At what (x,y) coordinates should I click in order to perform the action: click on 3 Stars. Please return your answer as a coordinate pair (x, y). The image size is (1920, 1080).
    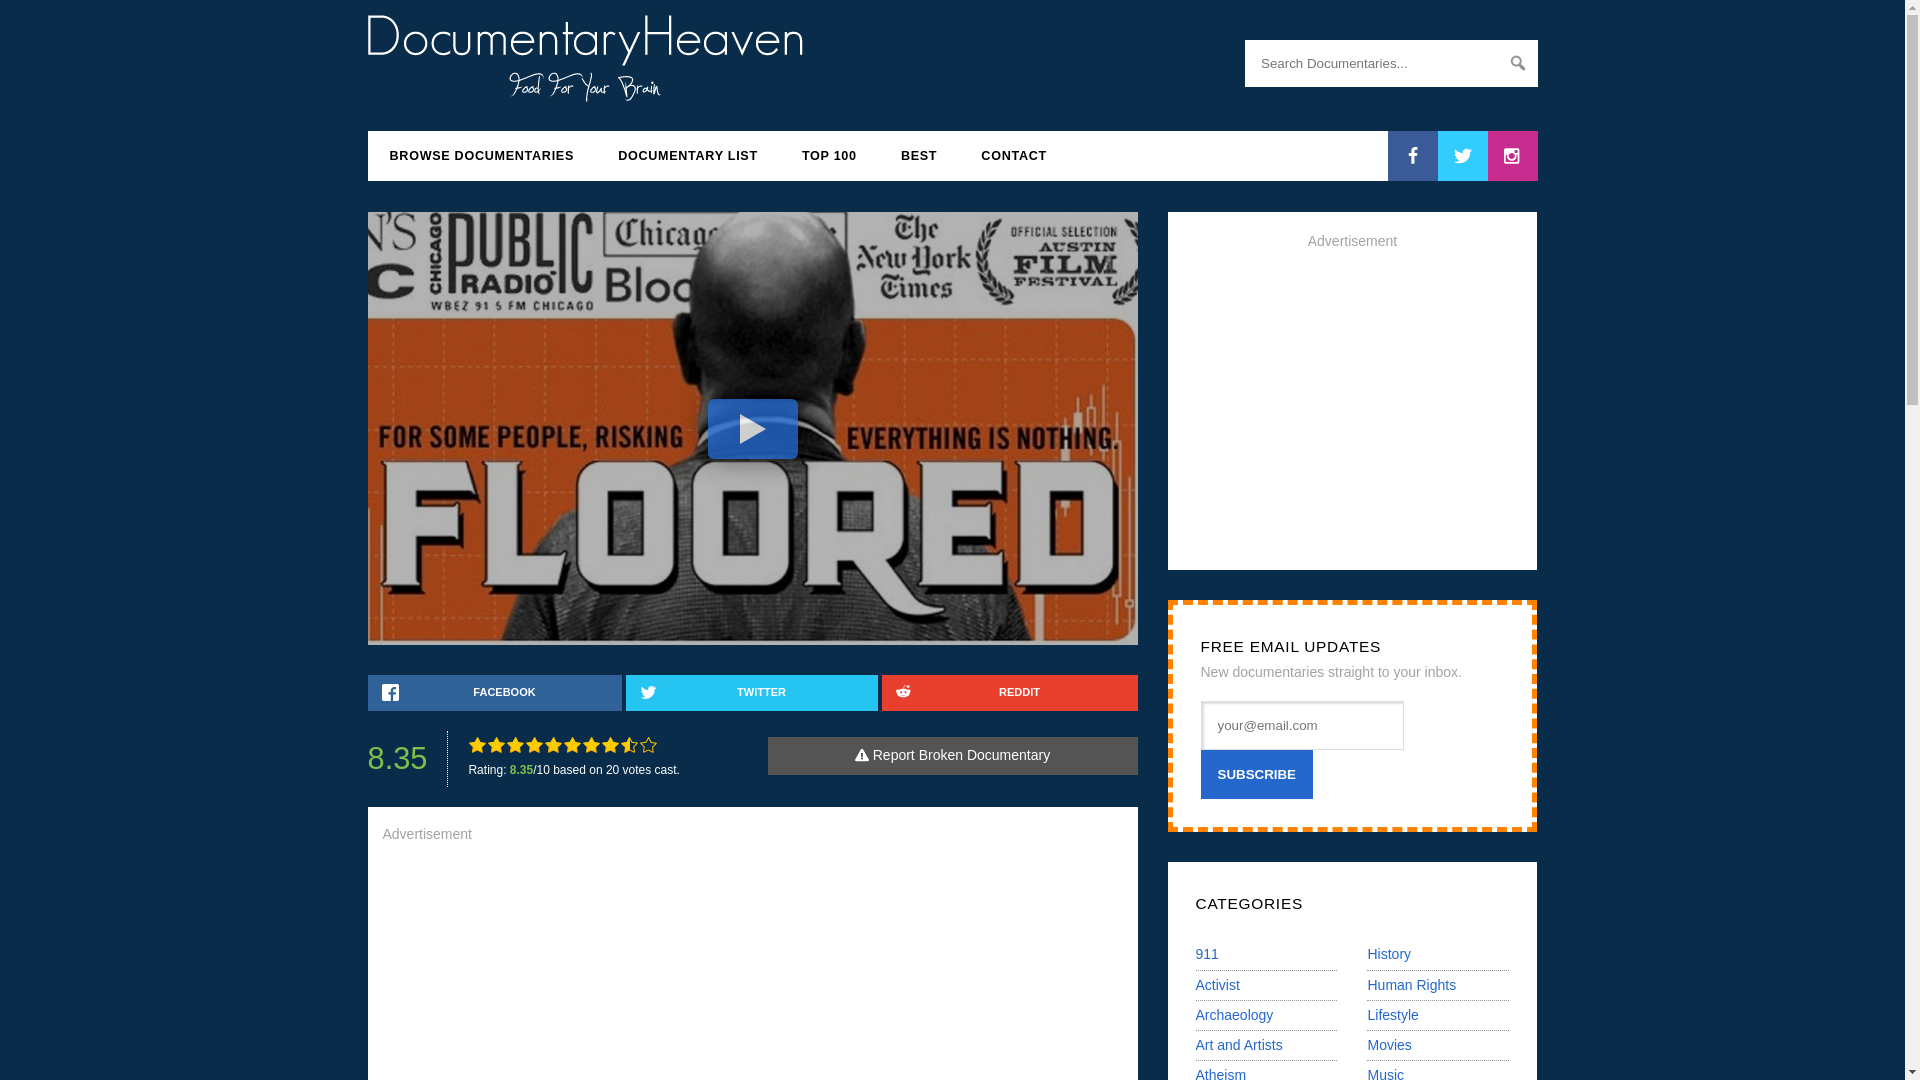
    Looking at the image, I should click on (515, 744).